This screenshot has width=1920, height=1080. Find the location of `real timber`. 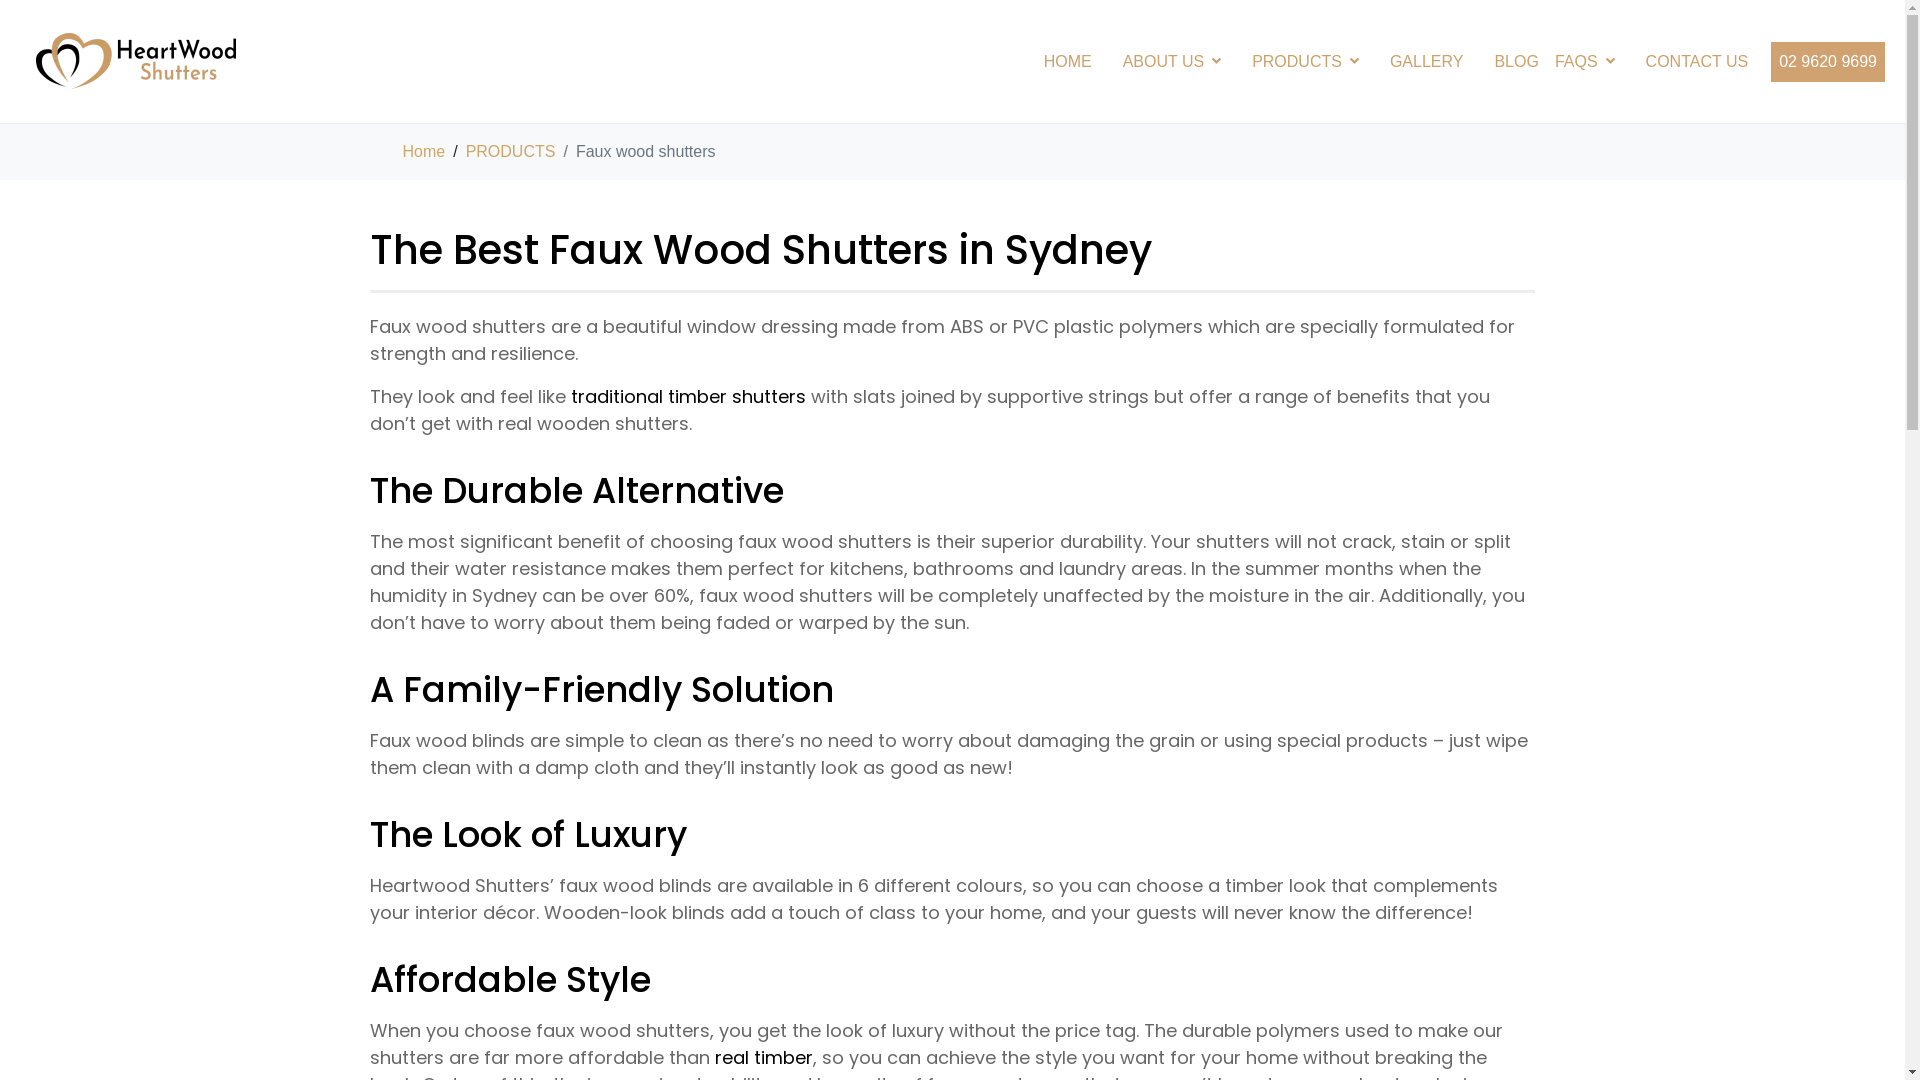

real timber is located at coordinates (764, 1058).